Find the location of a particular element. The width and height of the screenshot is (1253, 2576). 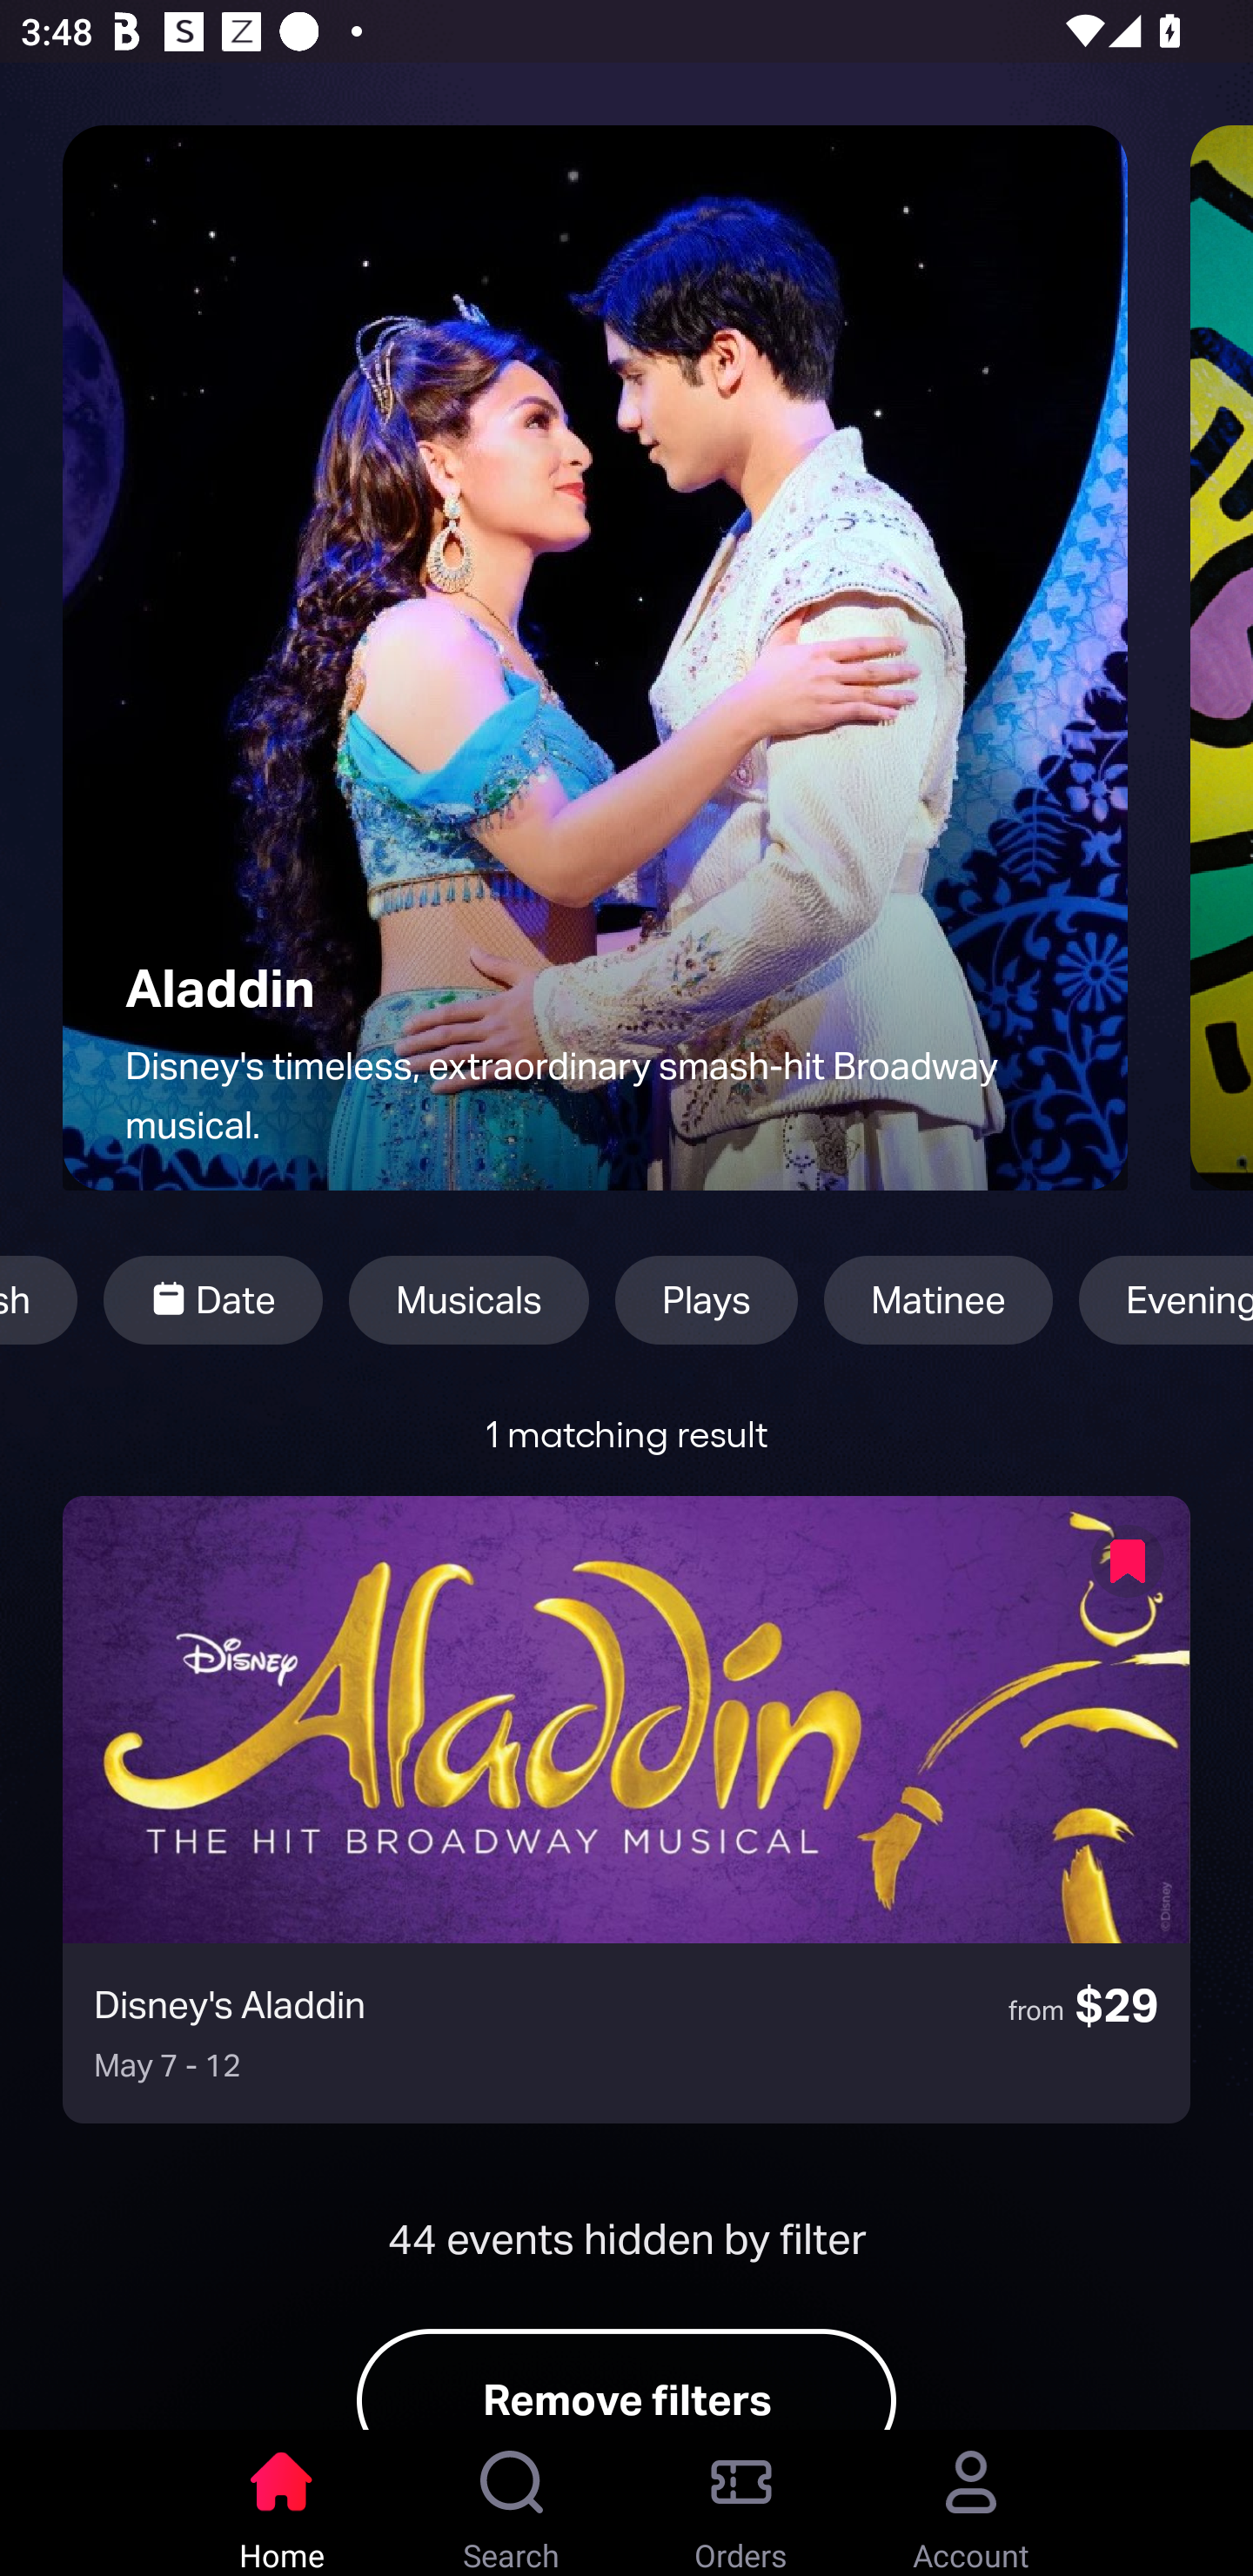

Date is located at coordinates (213, 1300).